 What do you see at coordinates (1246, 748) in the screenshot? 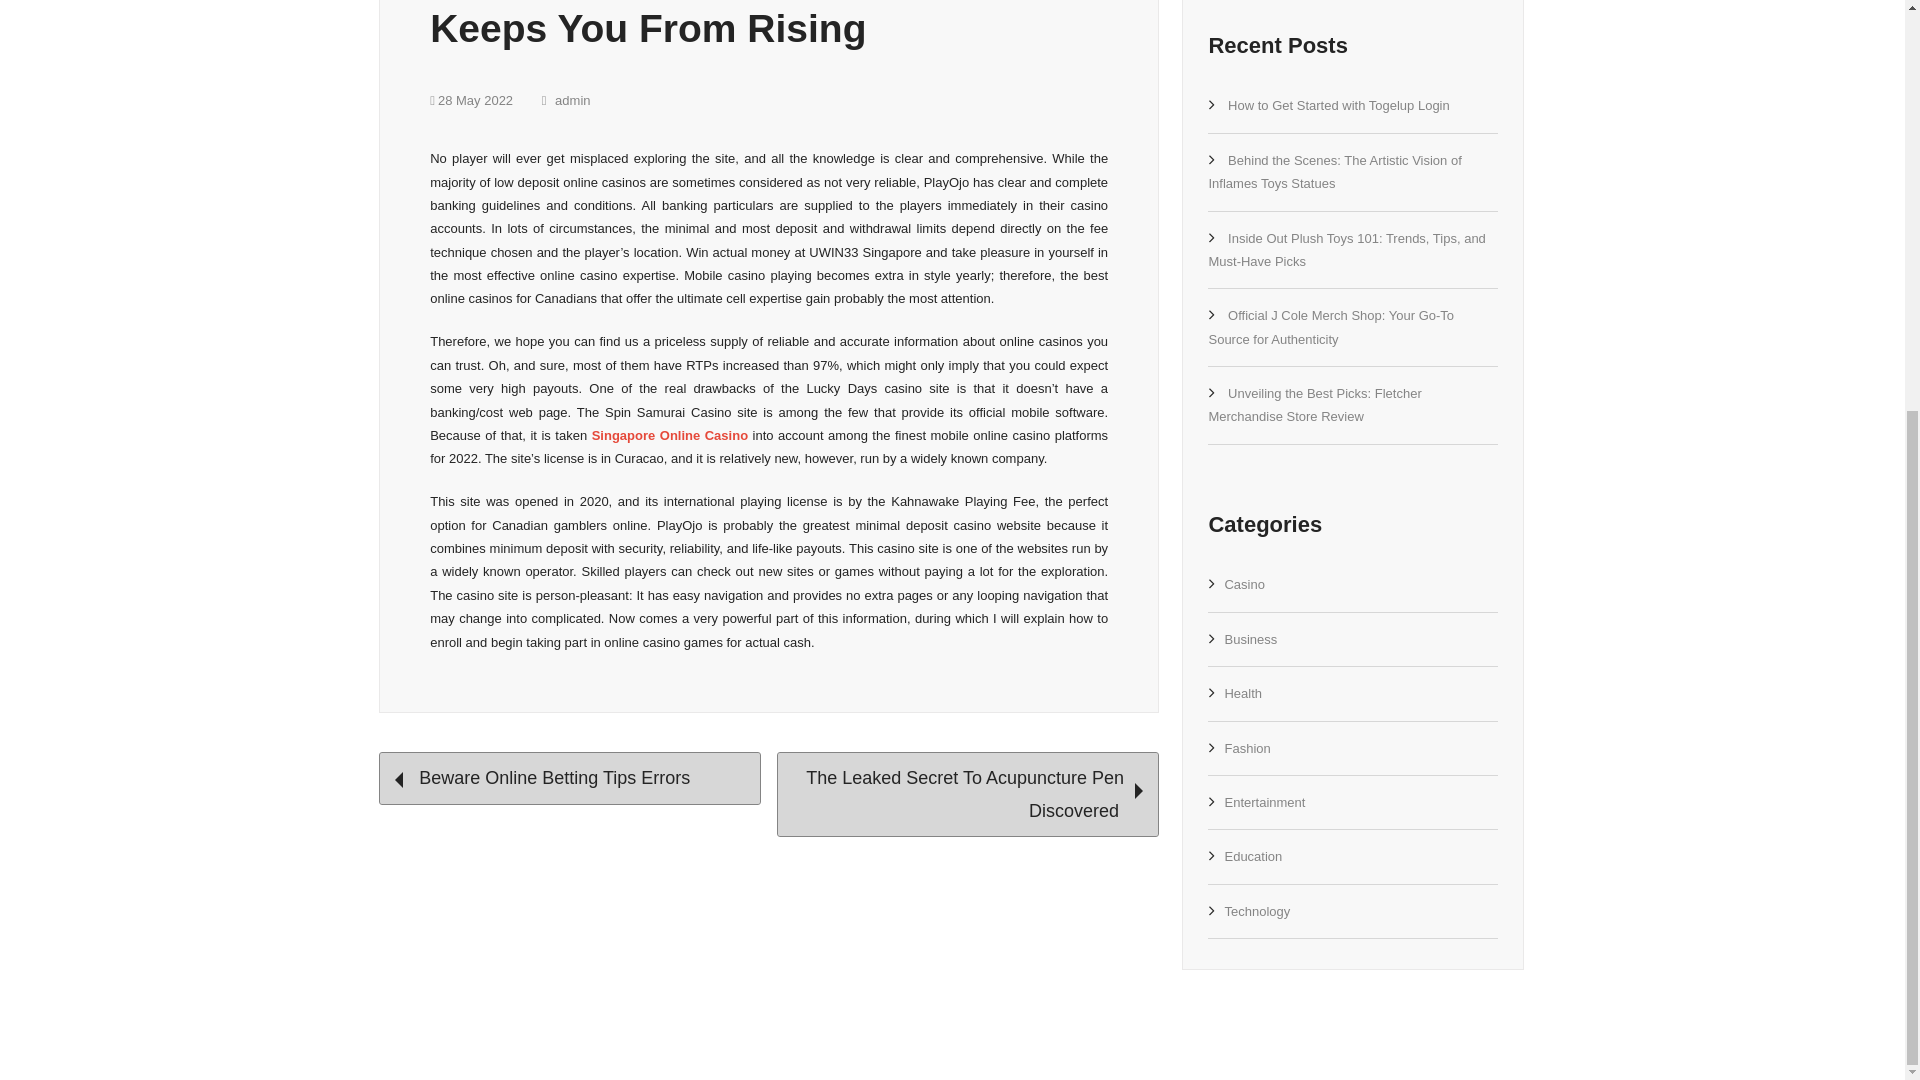
I see `Fashion` at bounding box center [1246, 748].